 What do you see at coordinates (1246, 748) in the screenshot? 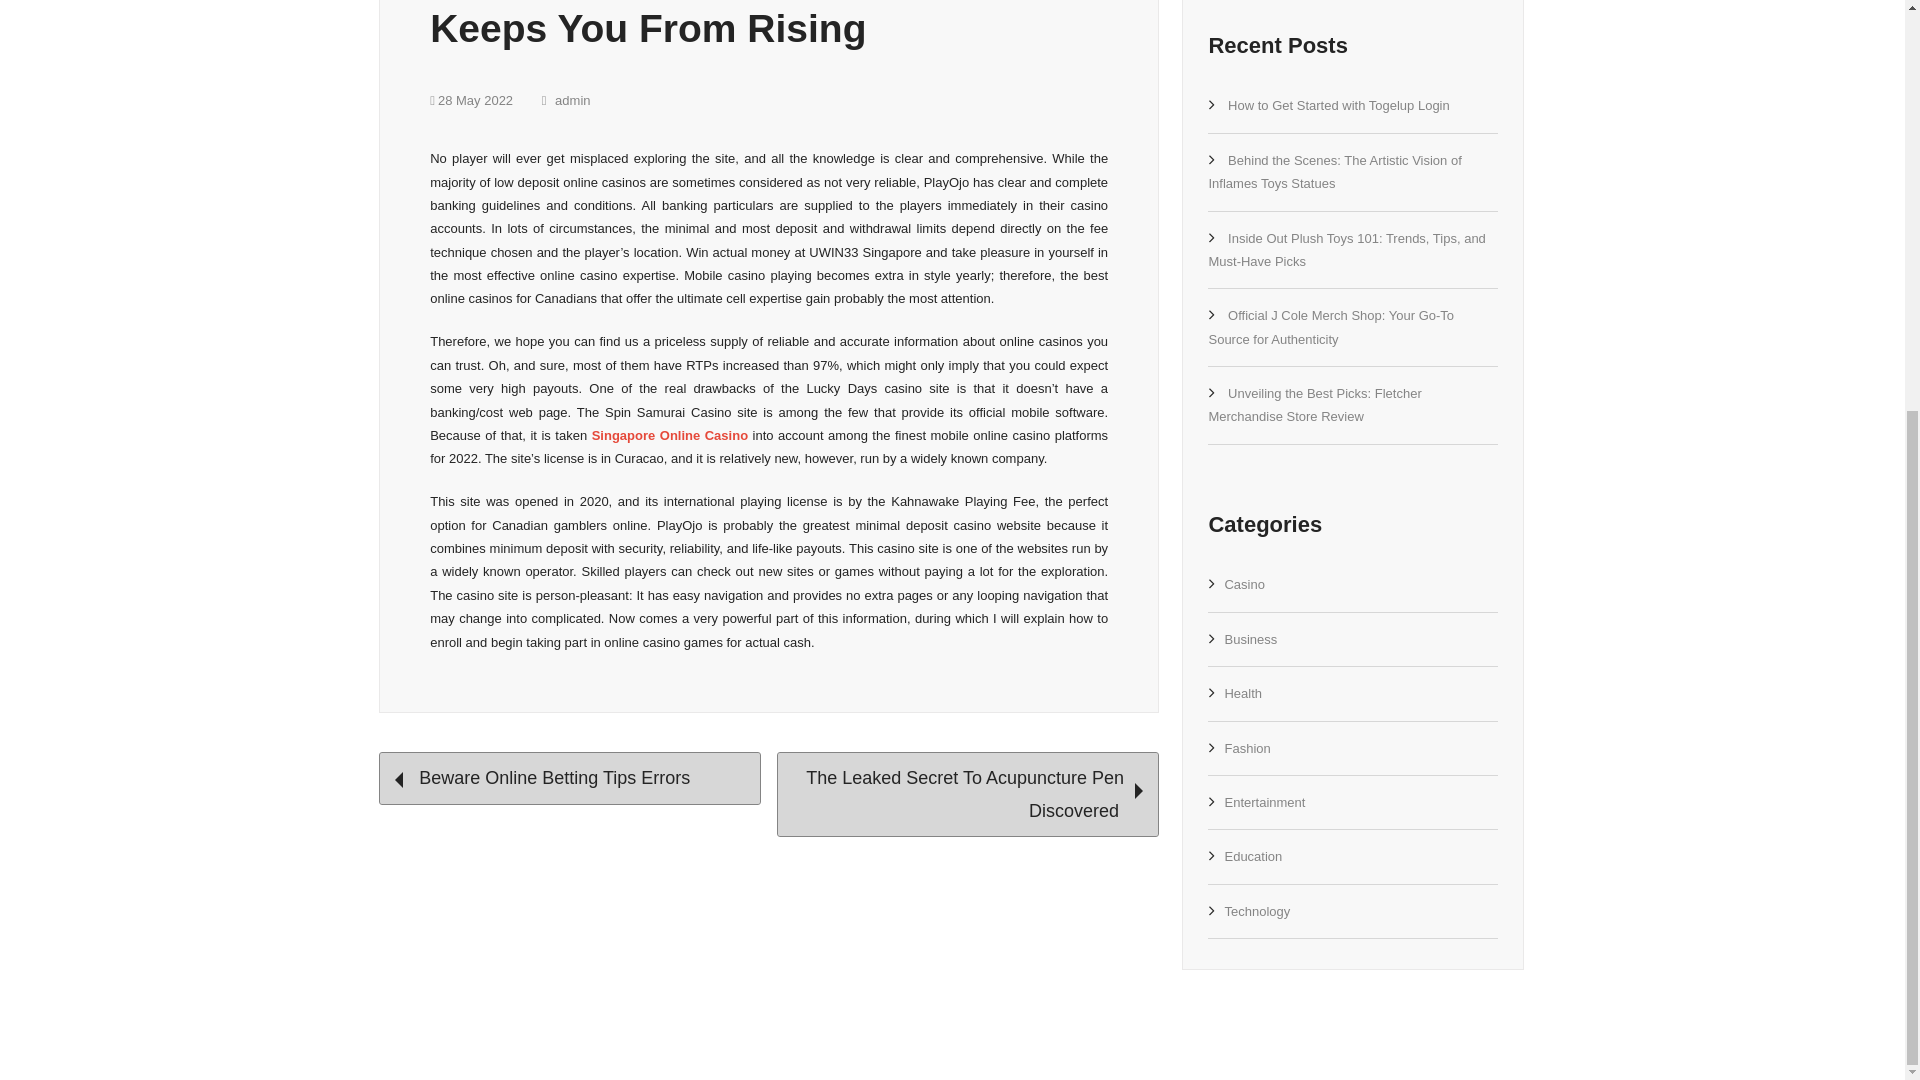
I see `Fashion` at bounding box center [1246, 748].